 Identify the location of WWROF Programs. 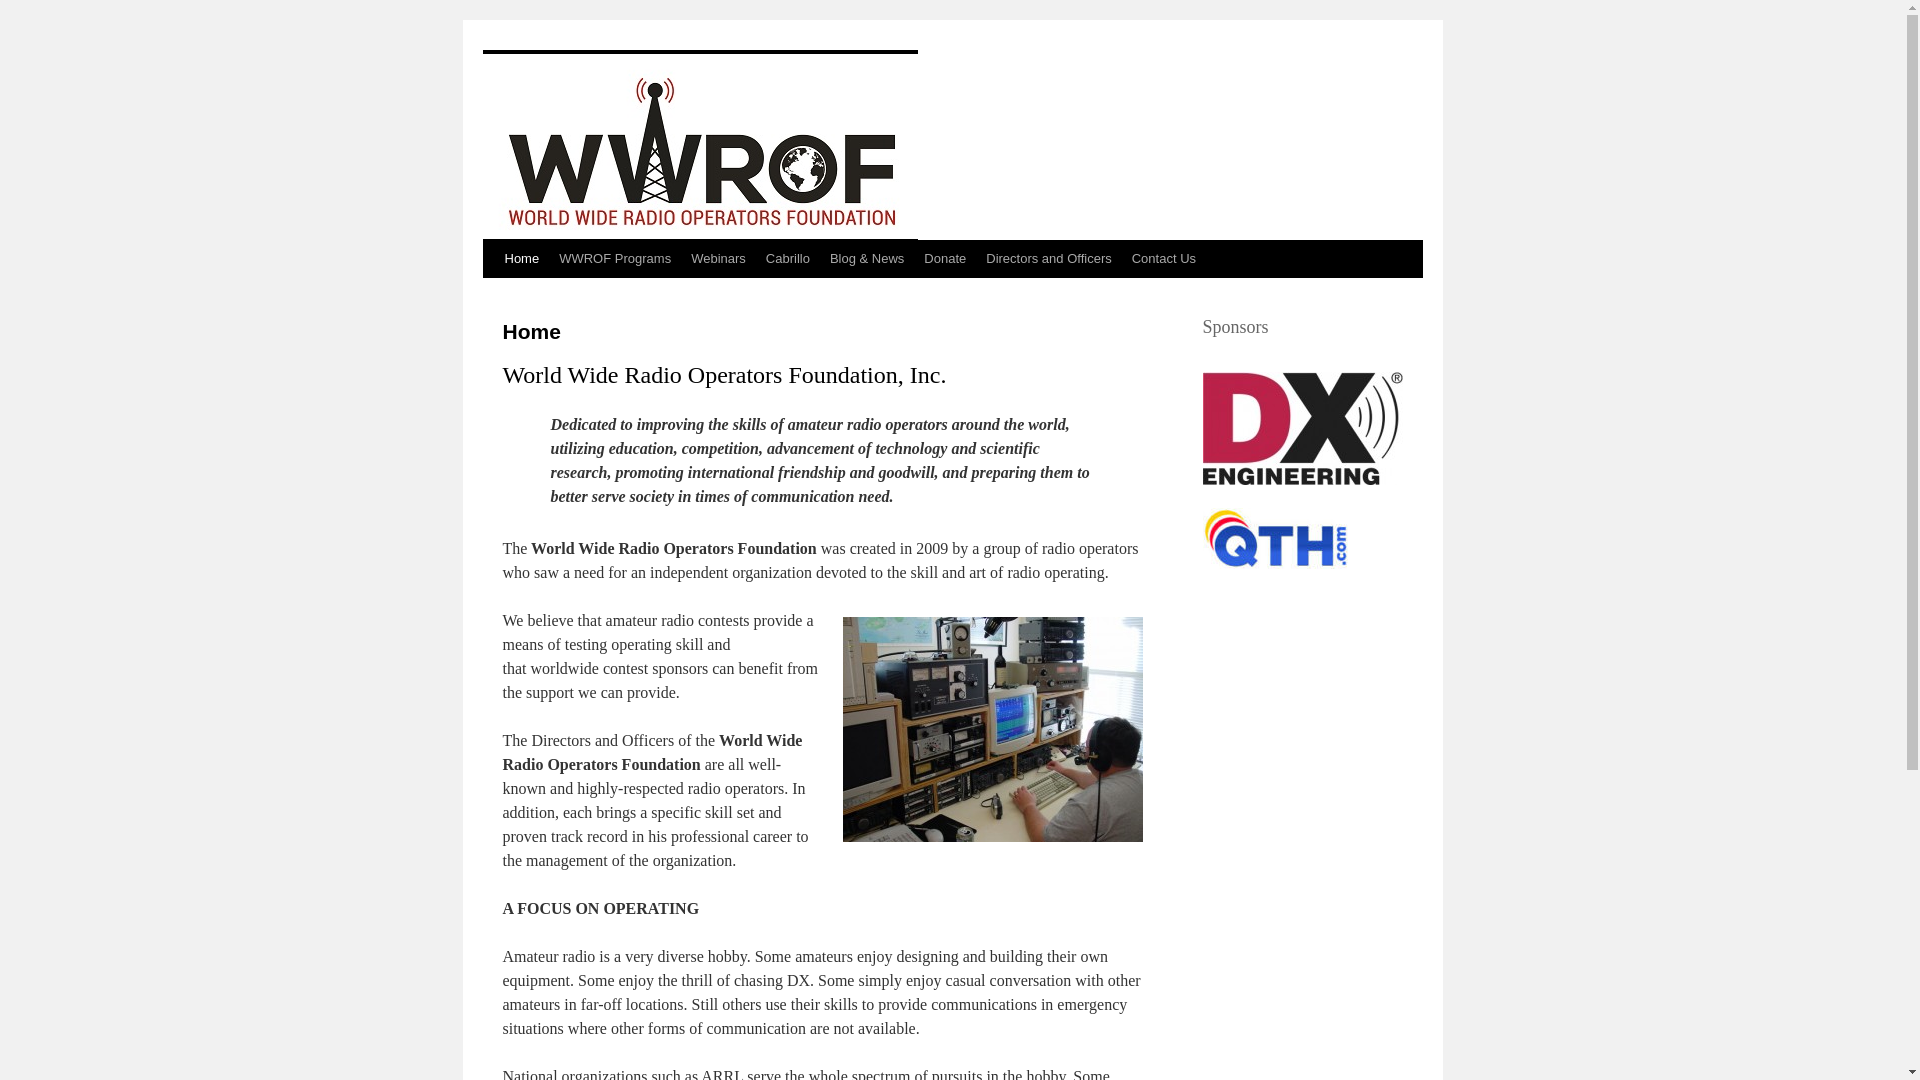
(615, 258).